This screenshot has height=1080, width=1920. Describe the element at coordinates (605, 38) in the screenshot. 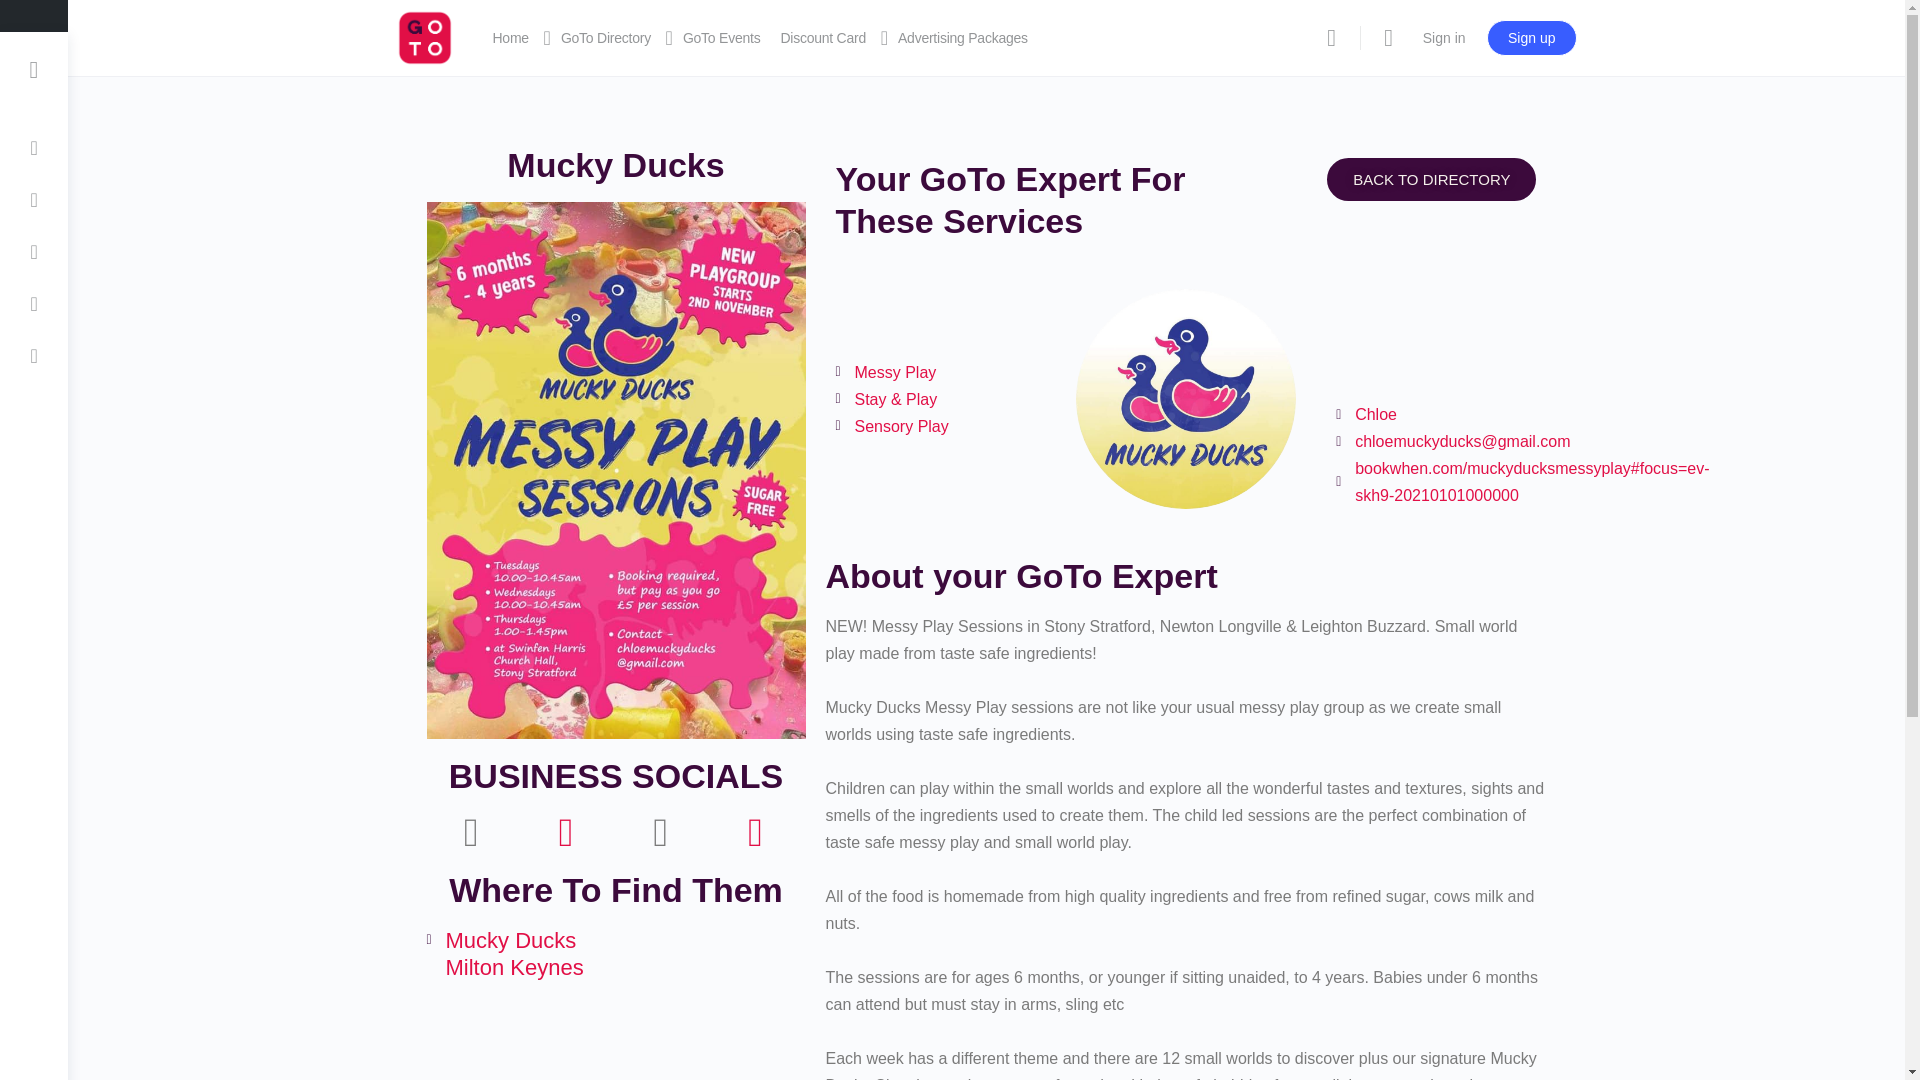

I see `GoTo Directory` at that location.